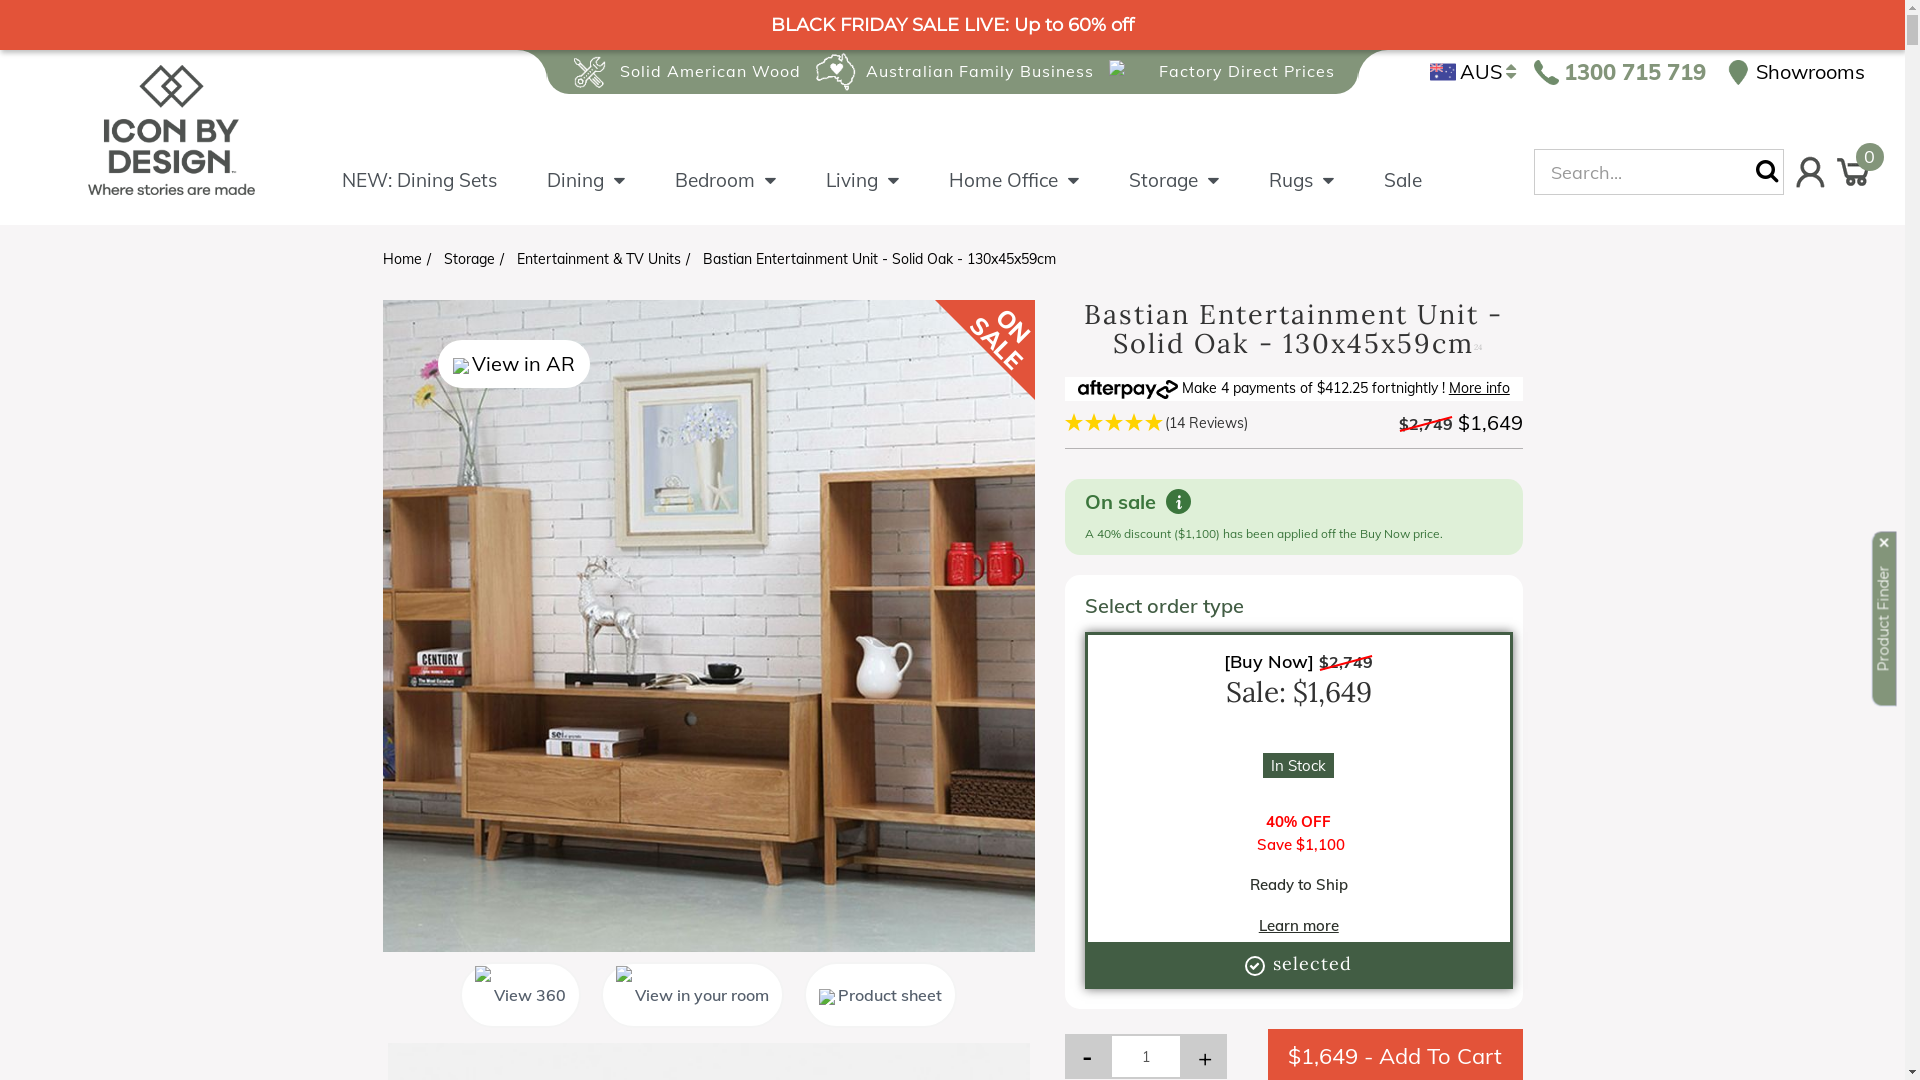  What do you see at coordinates (888, 196) in the screenshot?
I see `Living` at bounding box center [888, 196].